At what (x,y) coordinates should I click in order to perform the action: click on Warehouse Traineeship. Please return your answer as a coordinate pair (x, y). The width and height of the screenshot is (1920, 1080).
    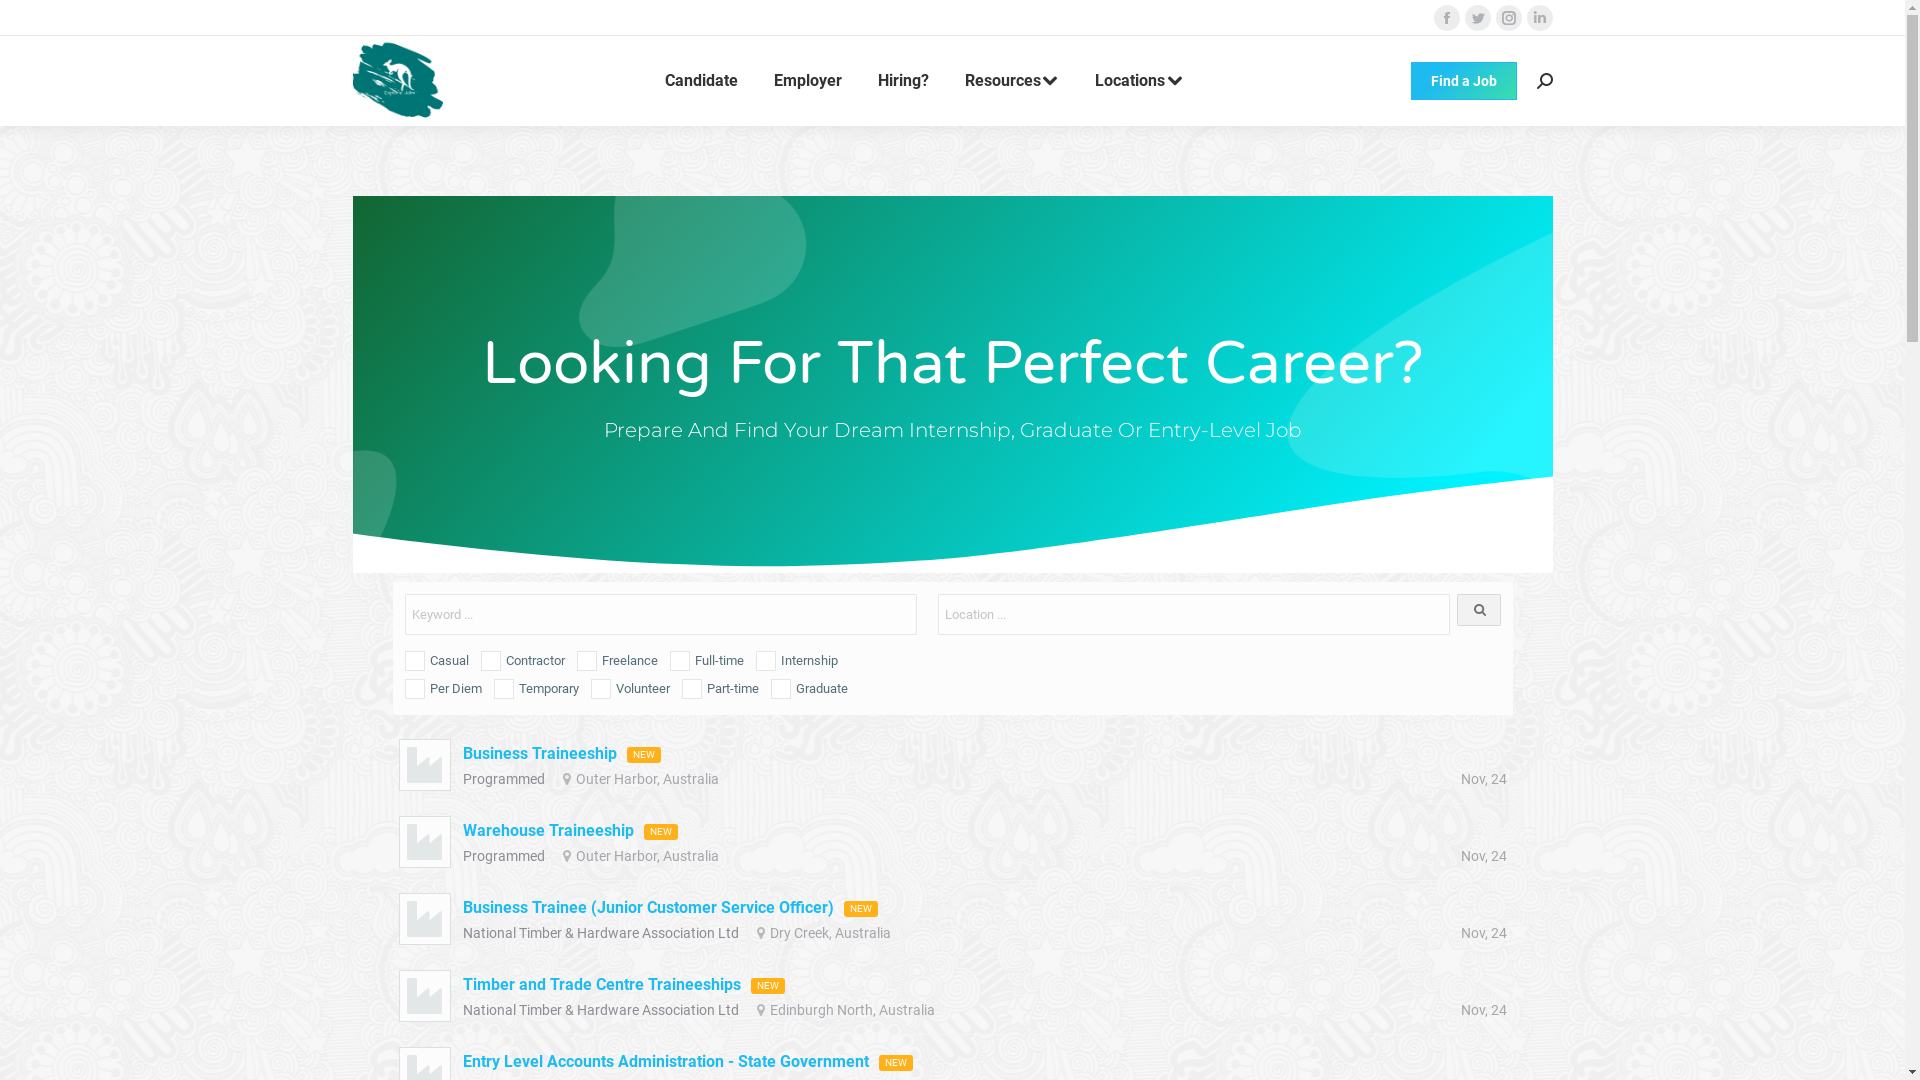
    Looking at the image, I should click on (548, 831).